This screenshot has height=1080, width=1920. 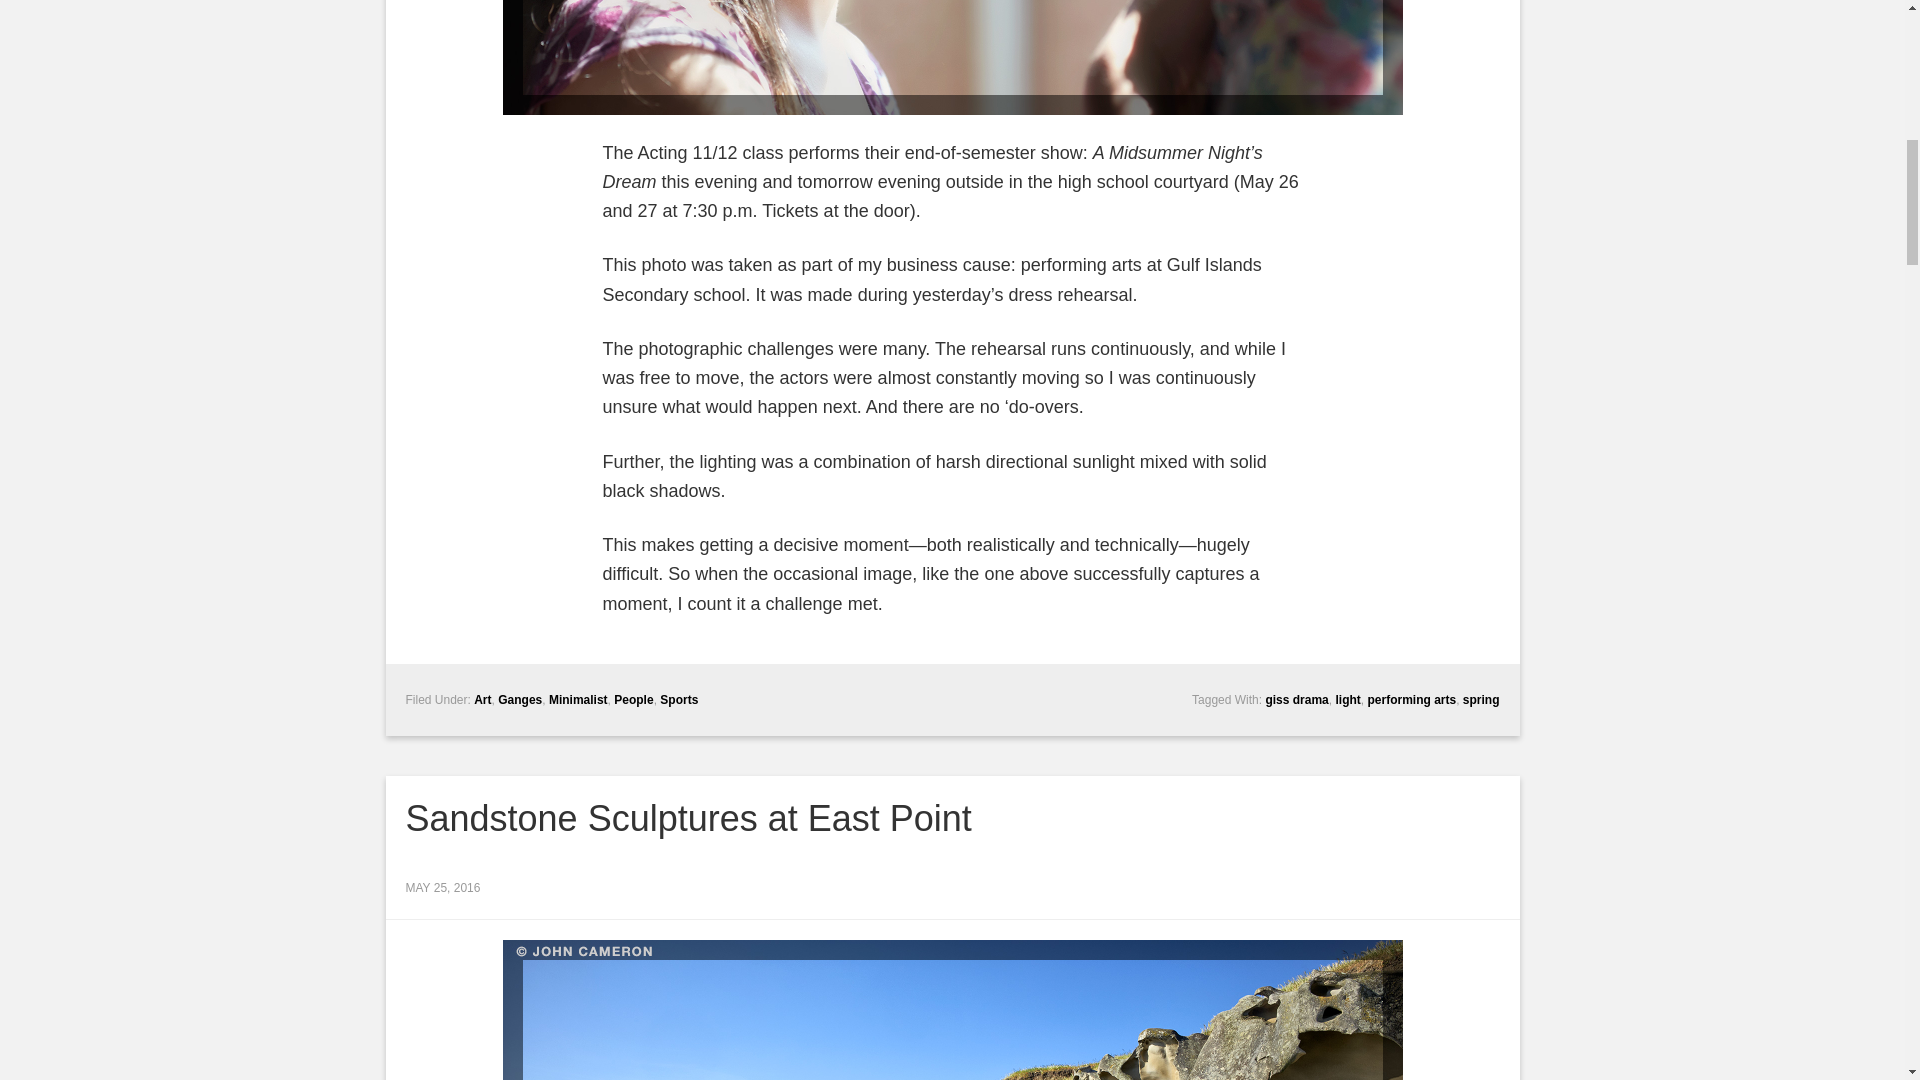 I want to click on performing arts, so click(x=1411, y=700).